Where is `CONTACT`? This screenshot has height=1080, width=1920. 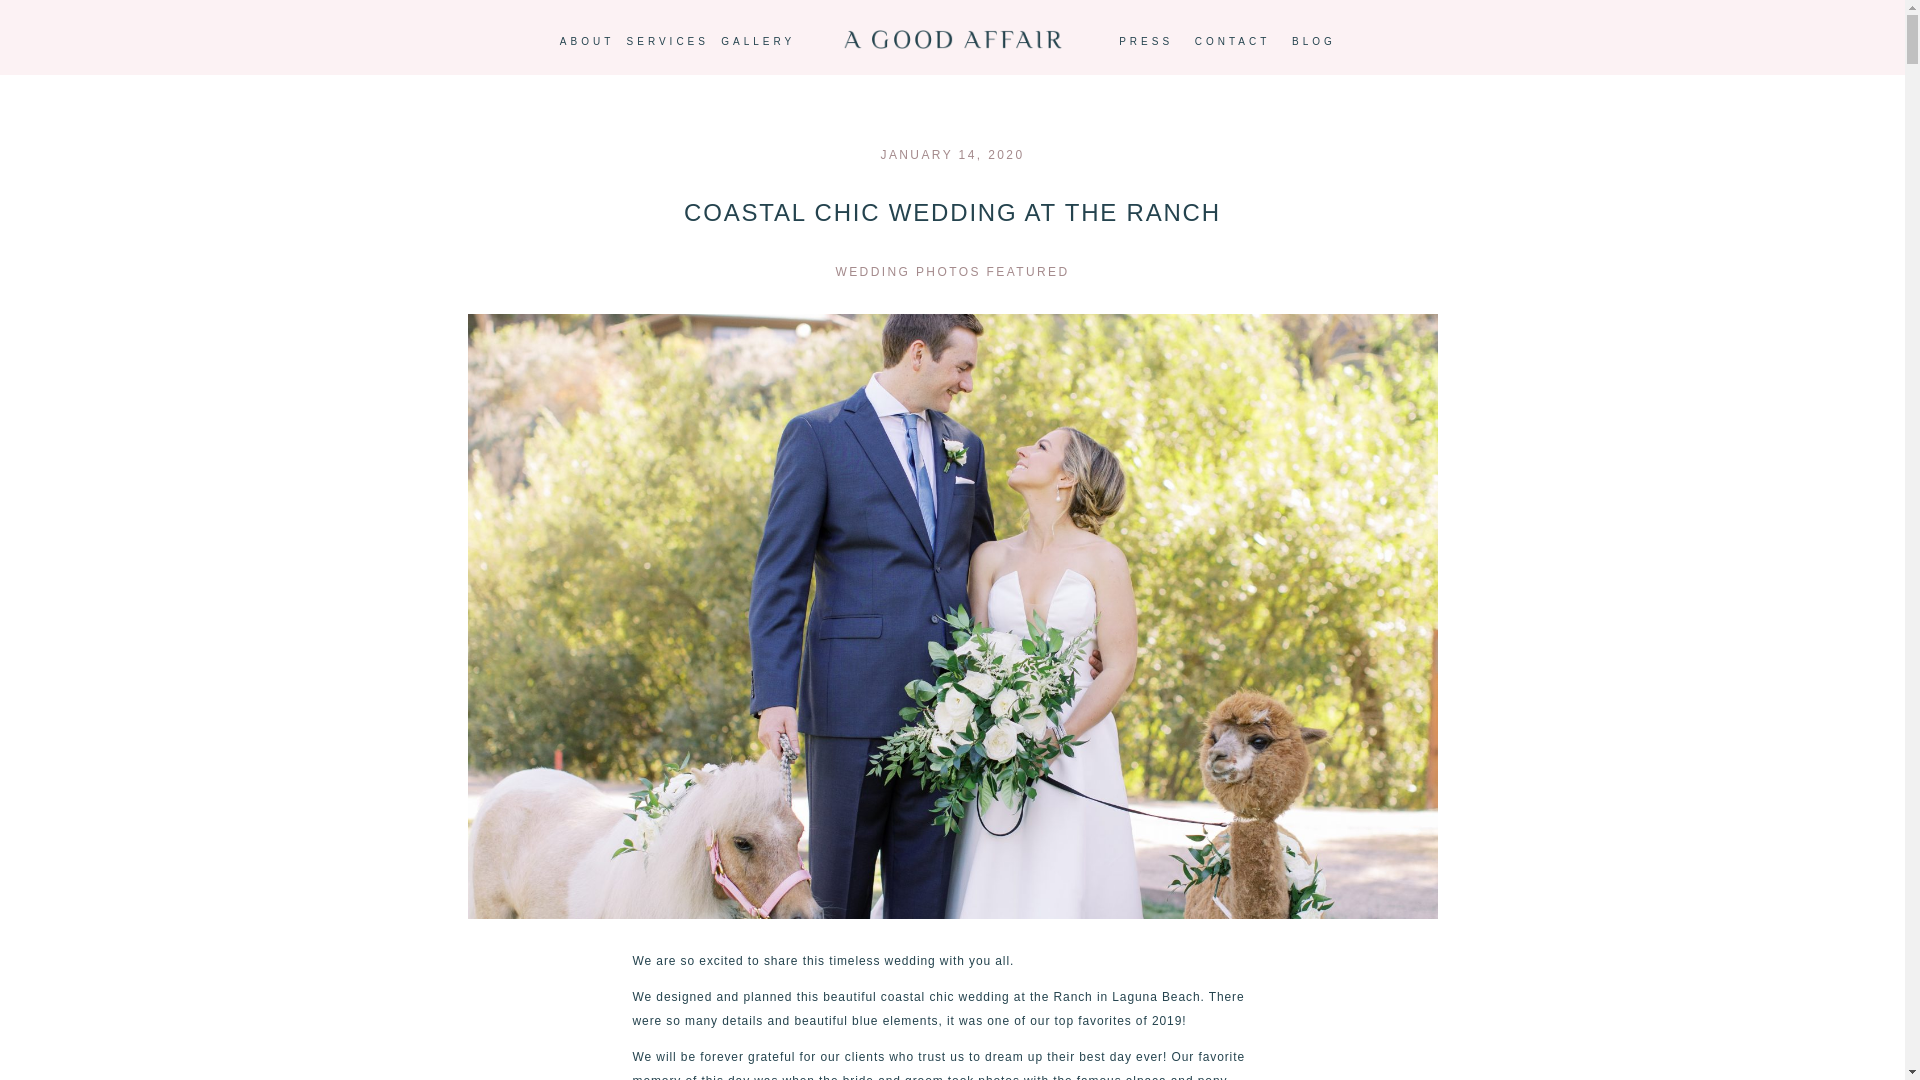
CONTACT is located at coordinates (1232, 42).